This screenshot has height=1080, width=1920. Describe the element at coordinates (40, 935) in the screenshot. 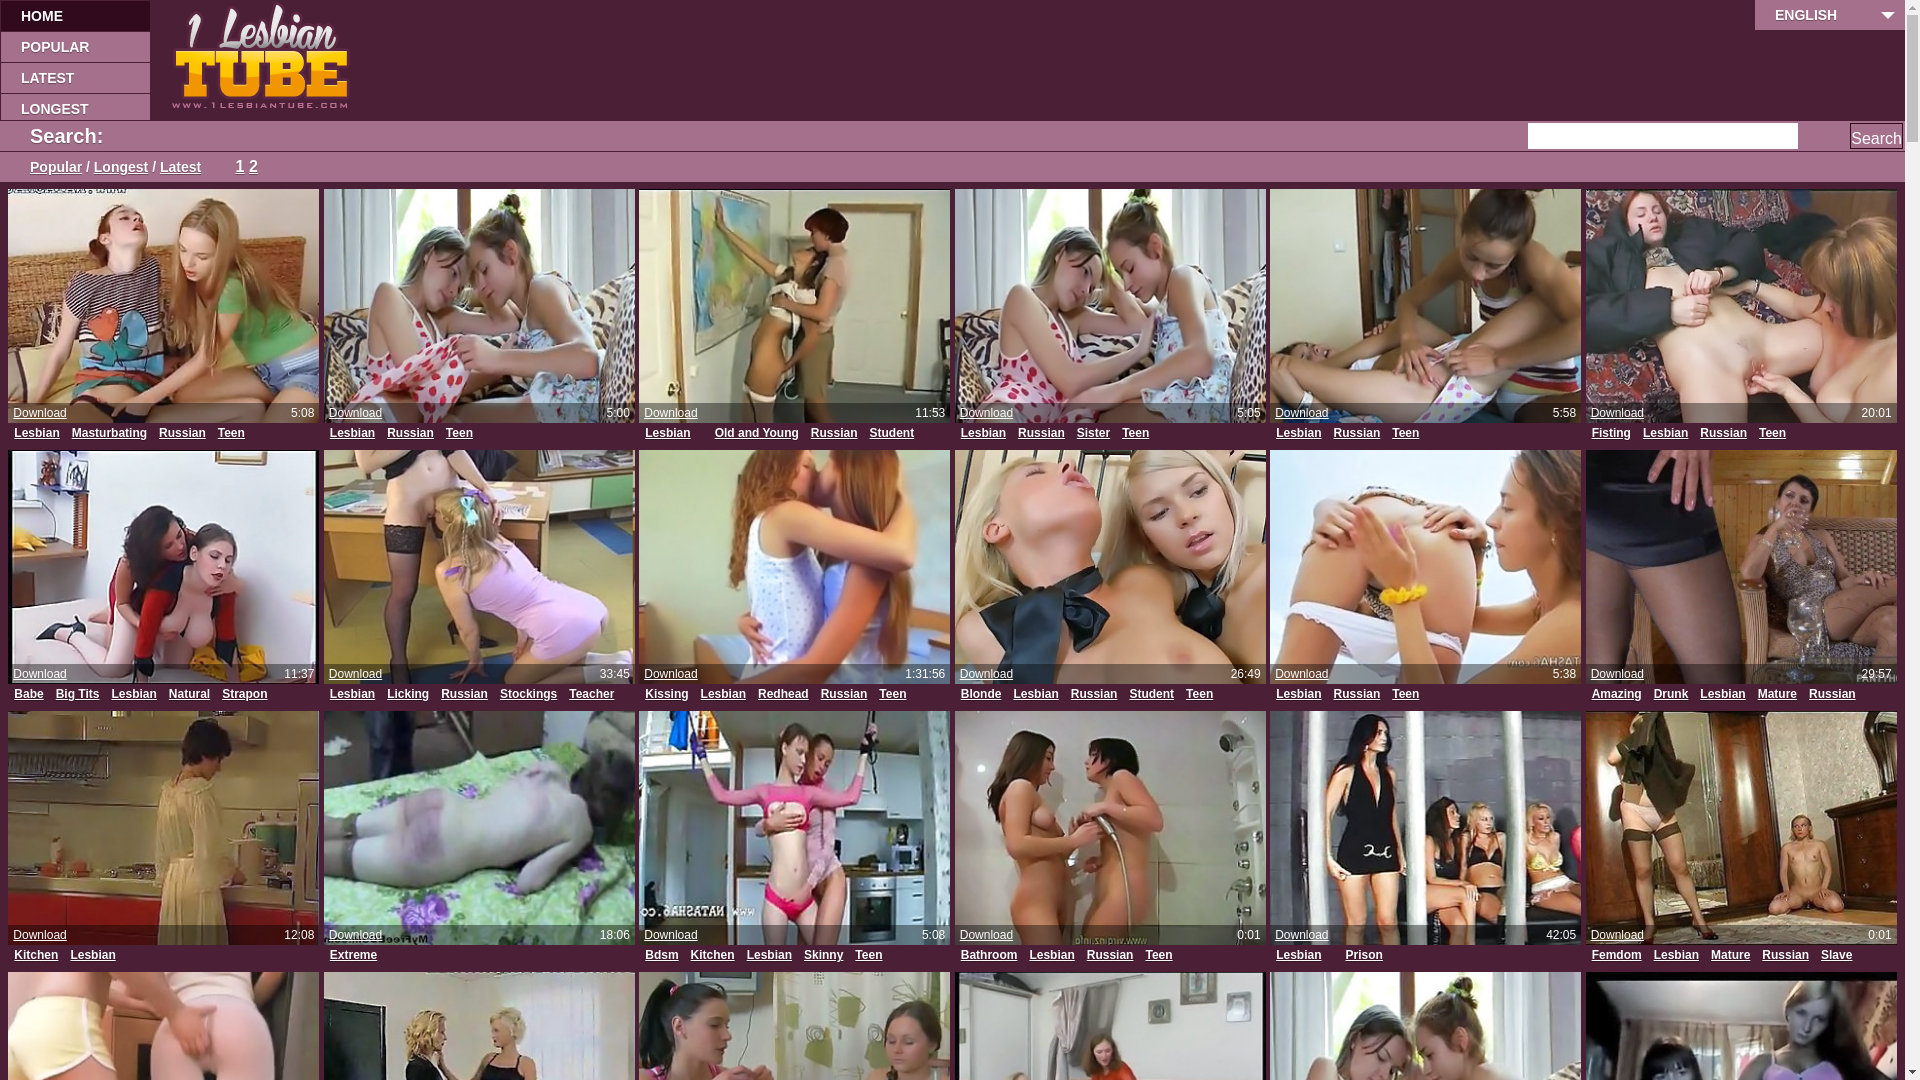

I see `Download` at that location.